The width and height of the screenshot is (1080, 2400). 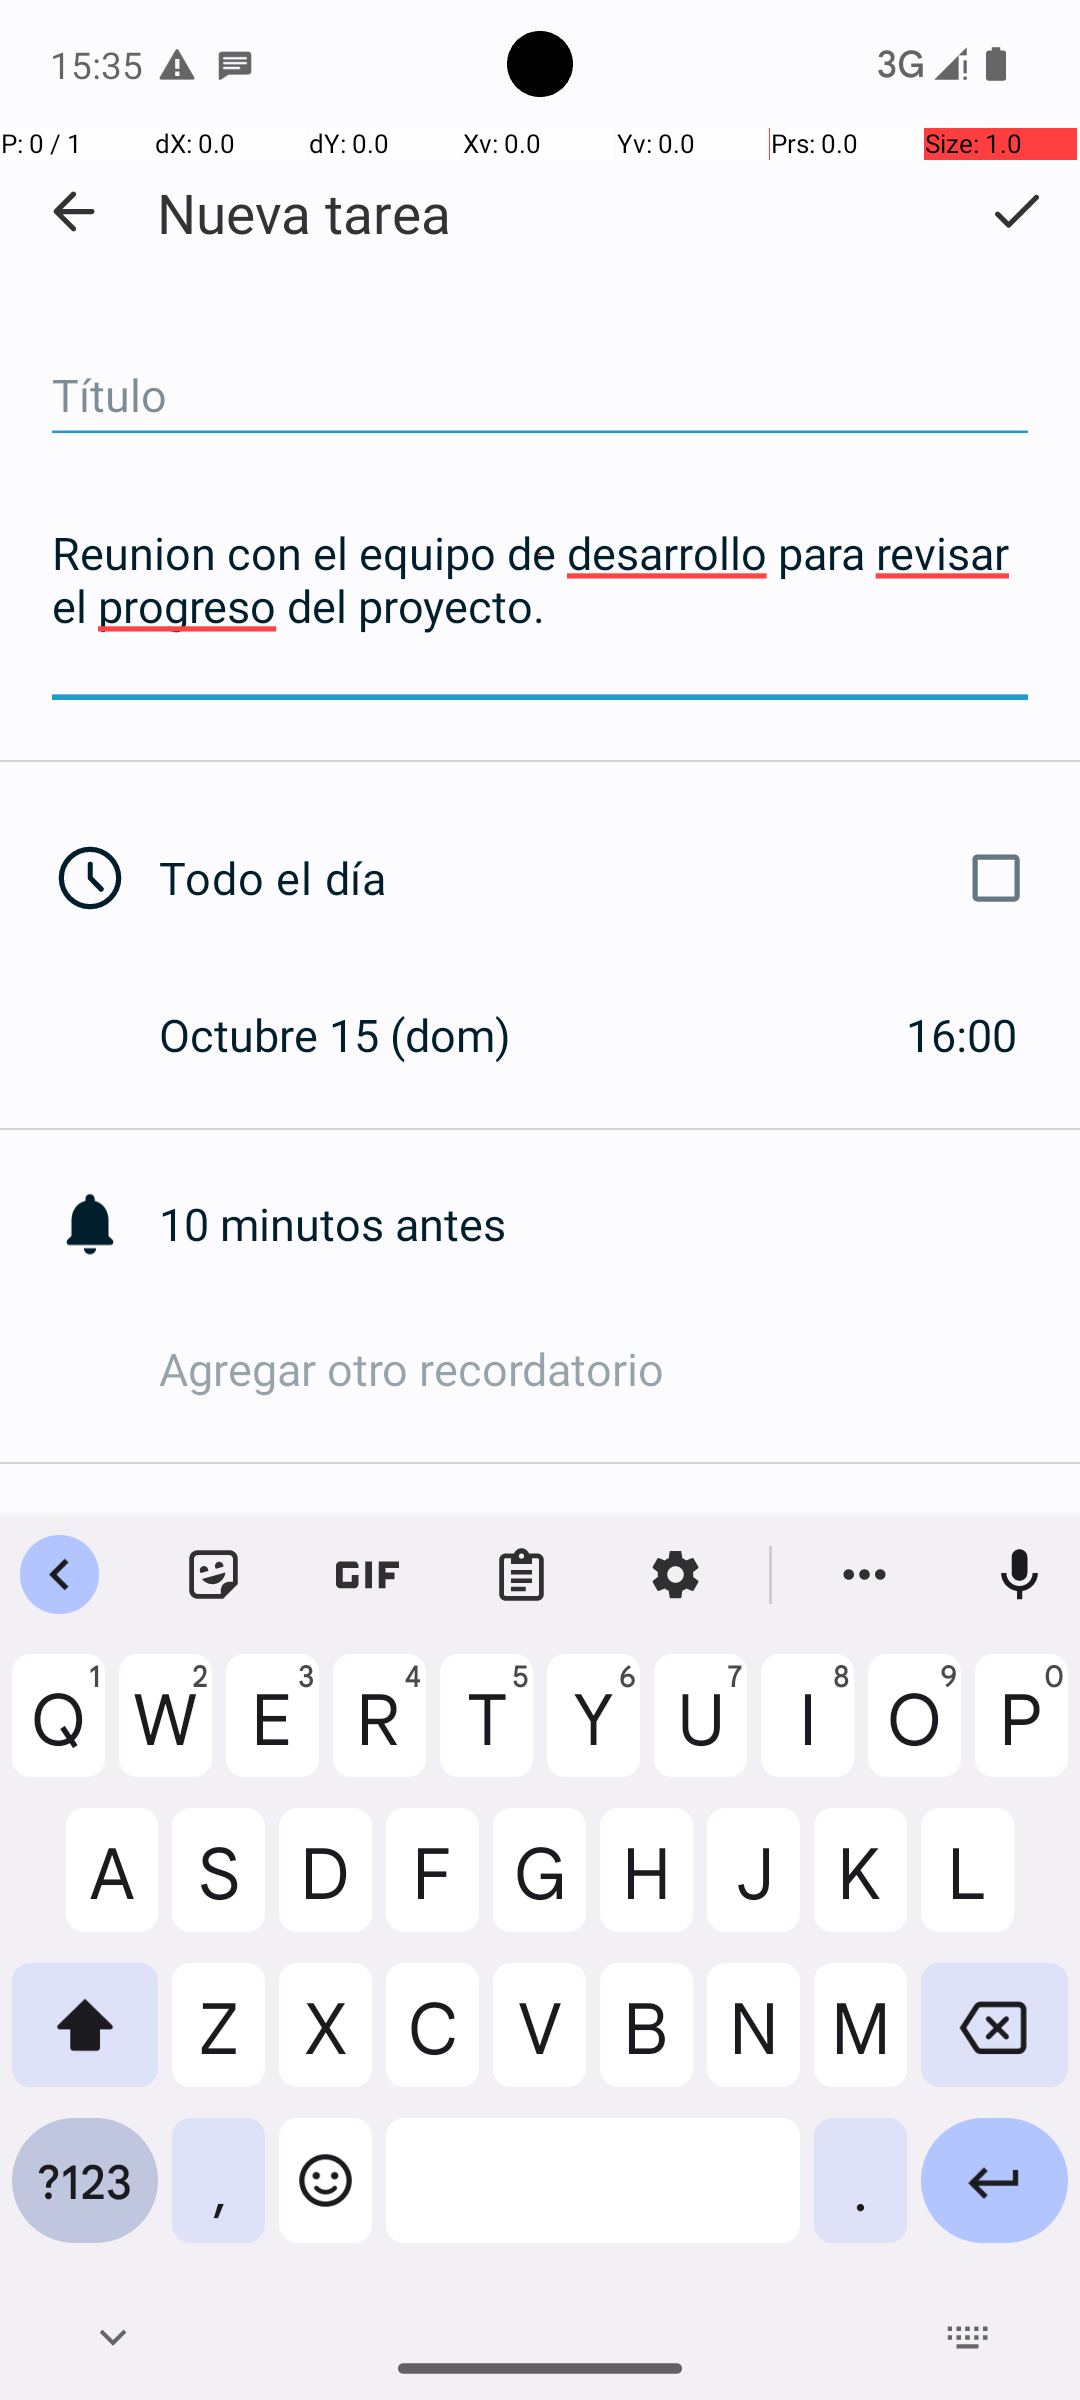 What do you see at coordinates (540, 607) in the screenshot?
I see `Reunion con el equipo de desarrollo para revisar el progreso del proyecto.
` at bounding box center [540, 607].